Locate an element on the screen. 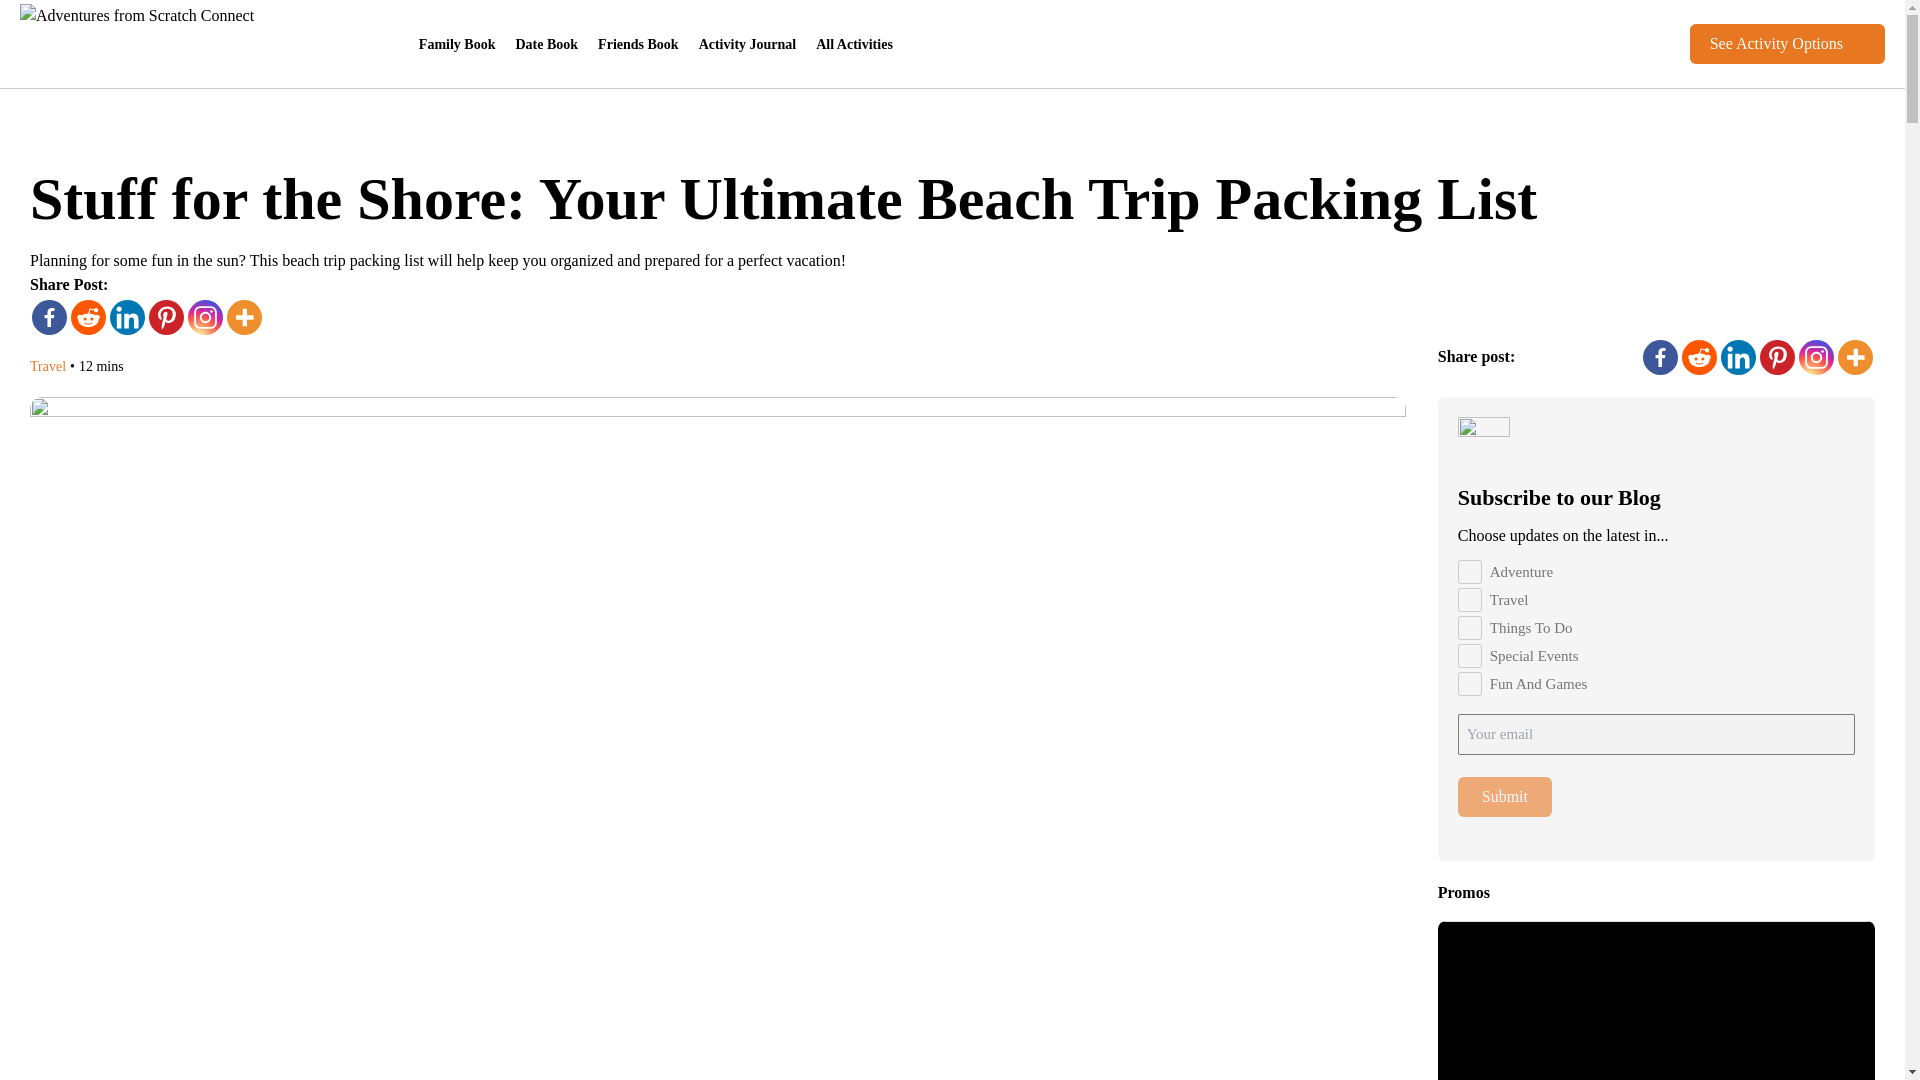 The image size is (1920, 1080). Adventure is located at coordinates (1470, 572).